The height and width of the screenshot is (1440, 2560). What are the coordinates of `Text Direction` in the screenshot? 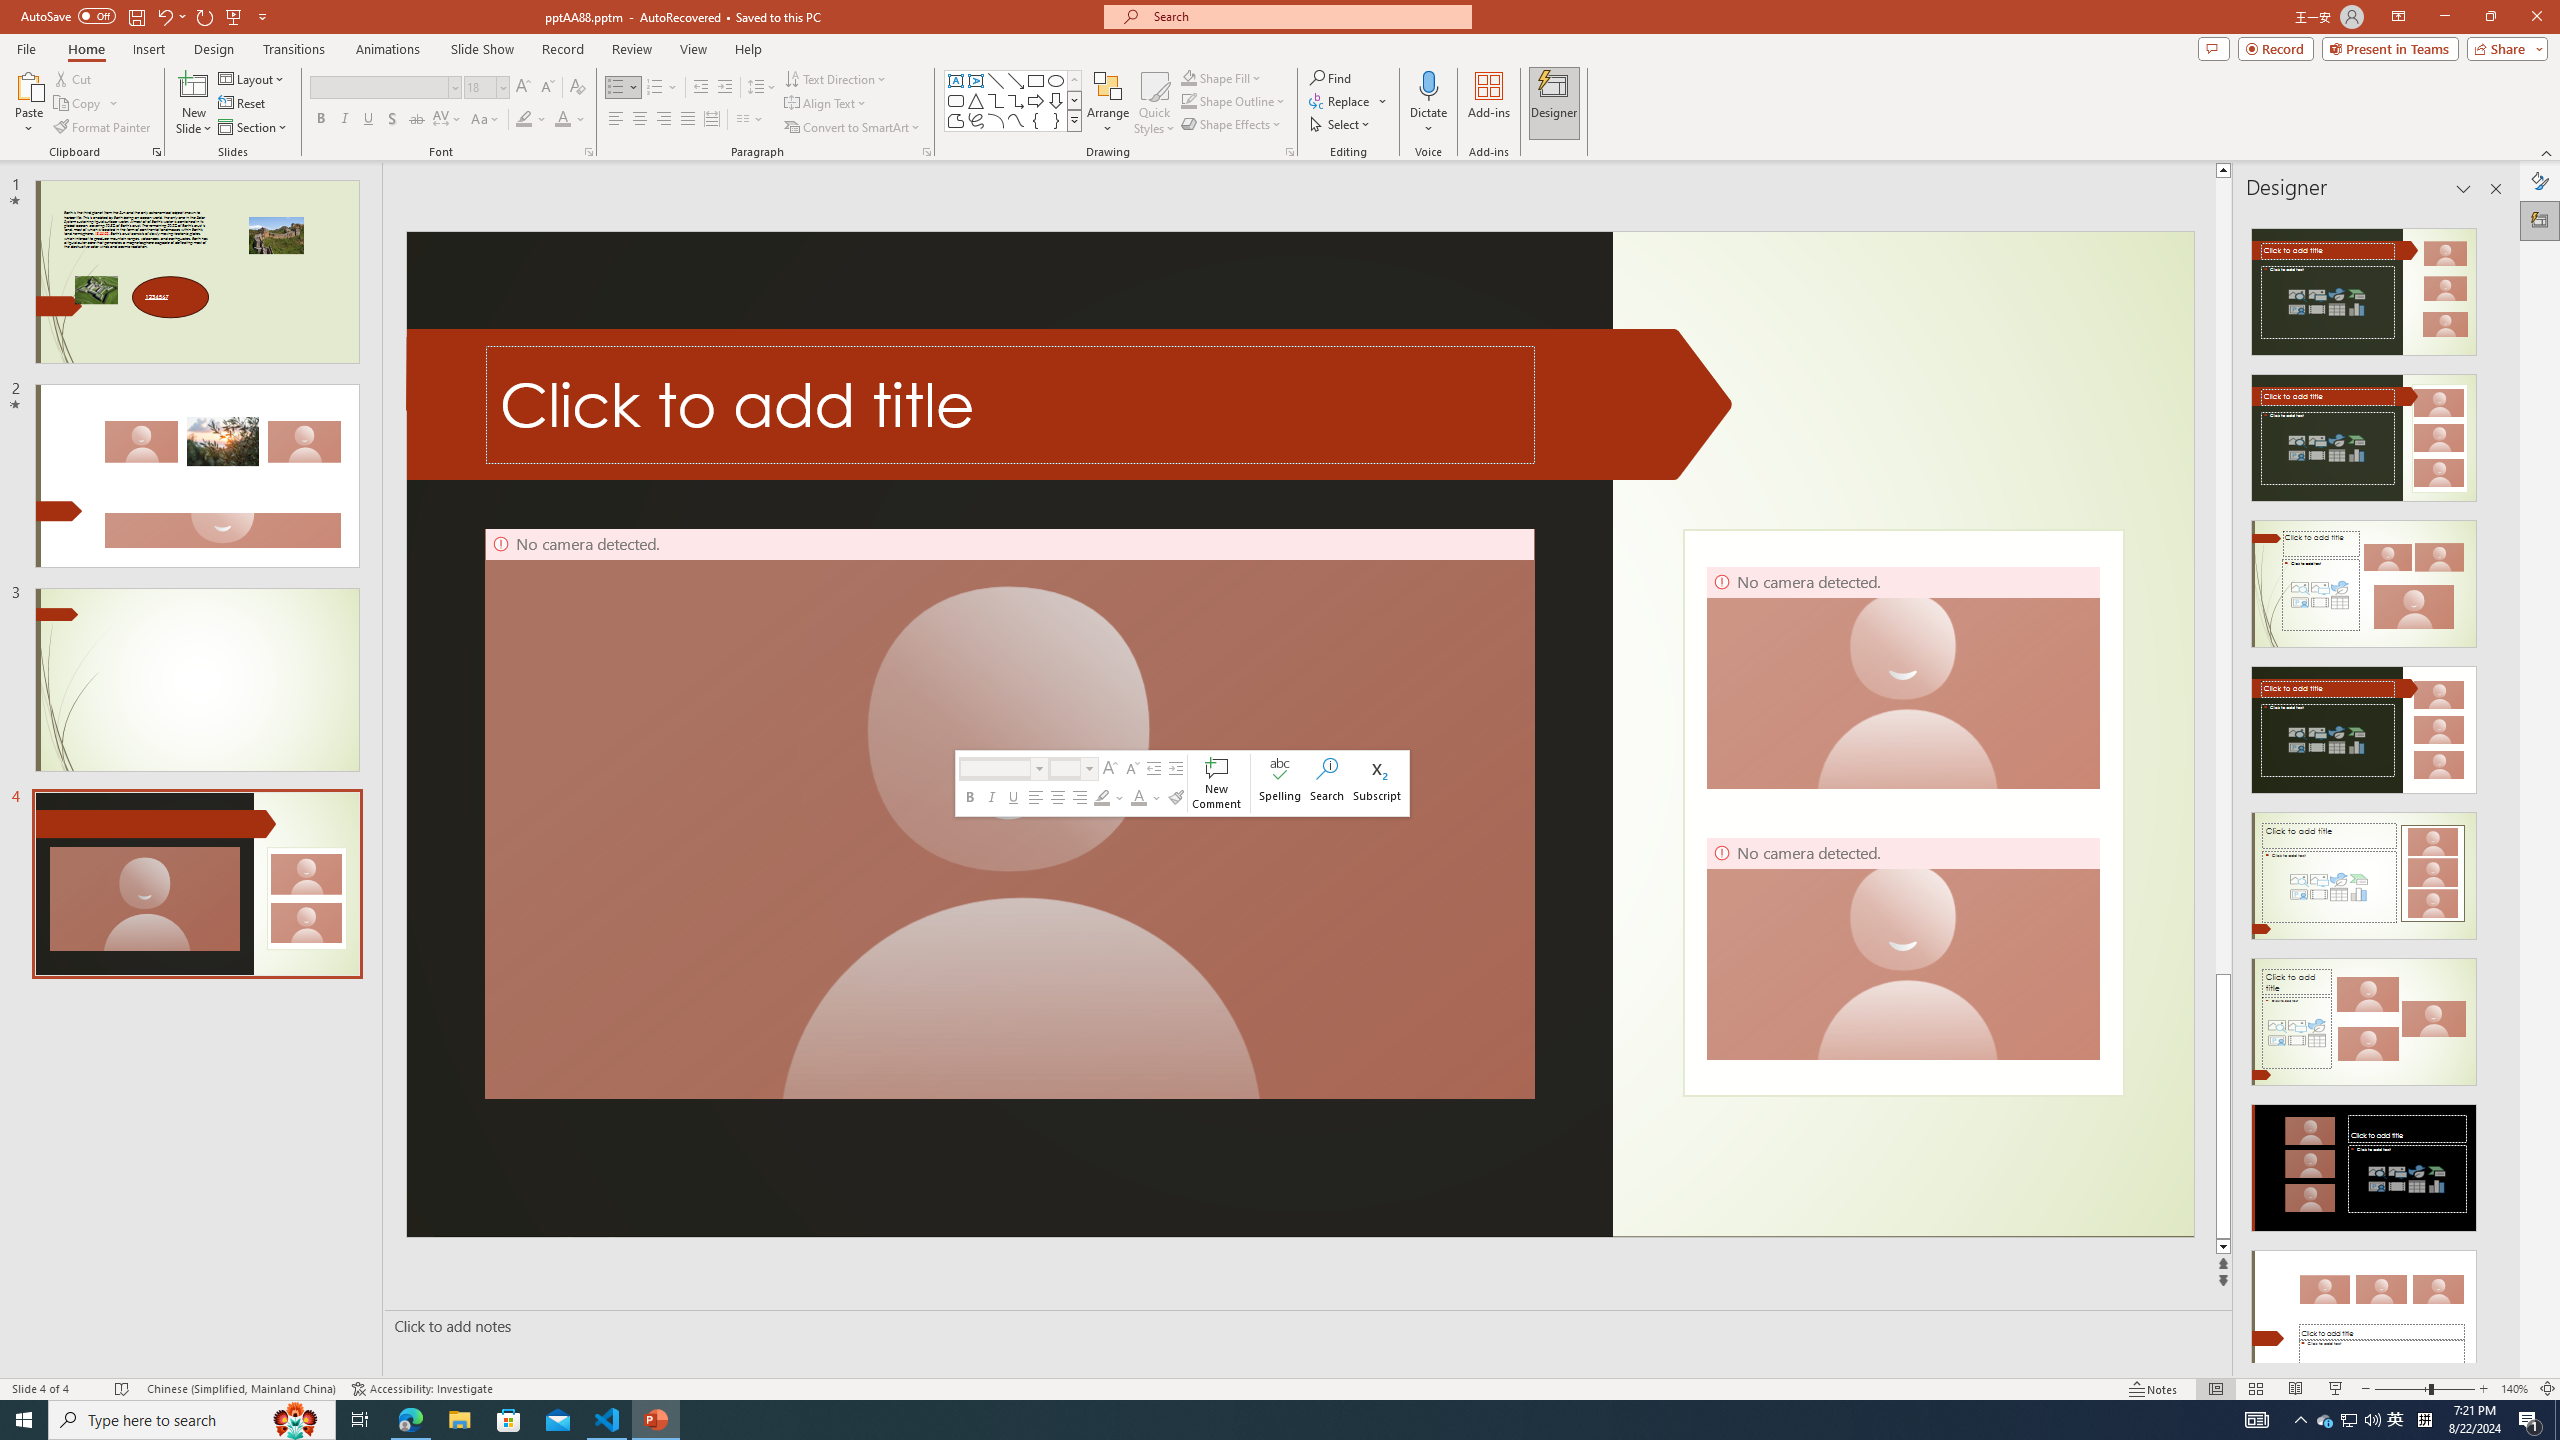 It's located at (836, 78).